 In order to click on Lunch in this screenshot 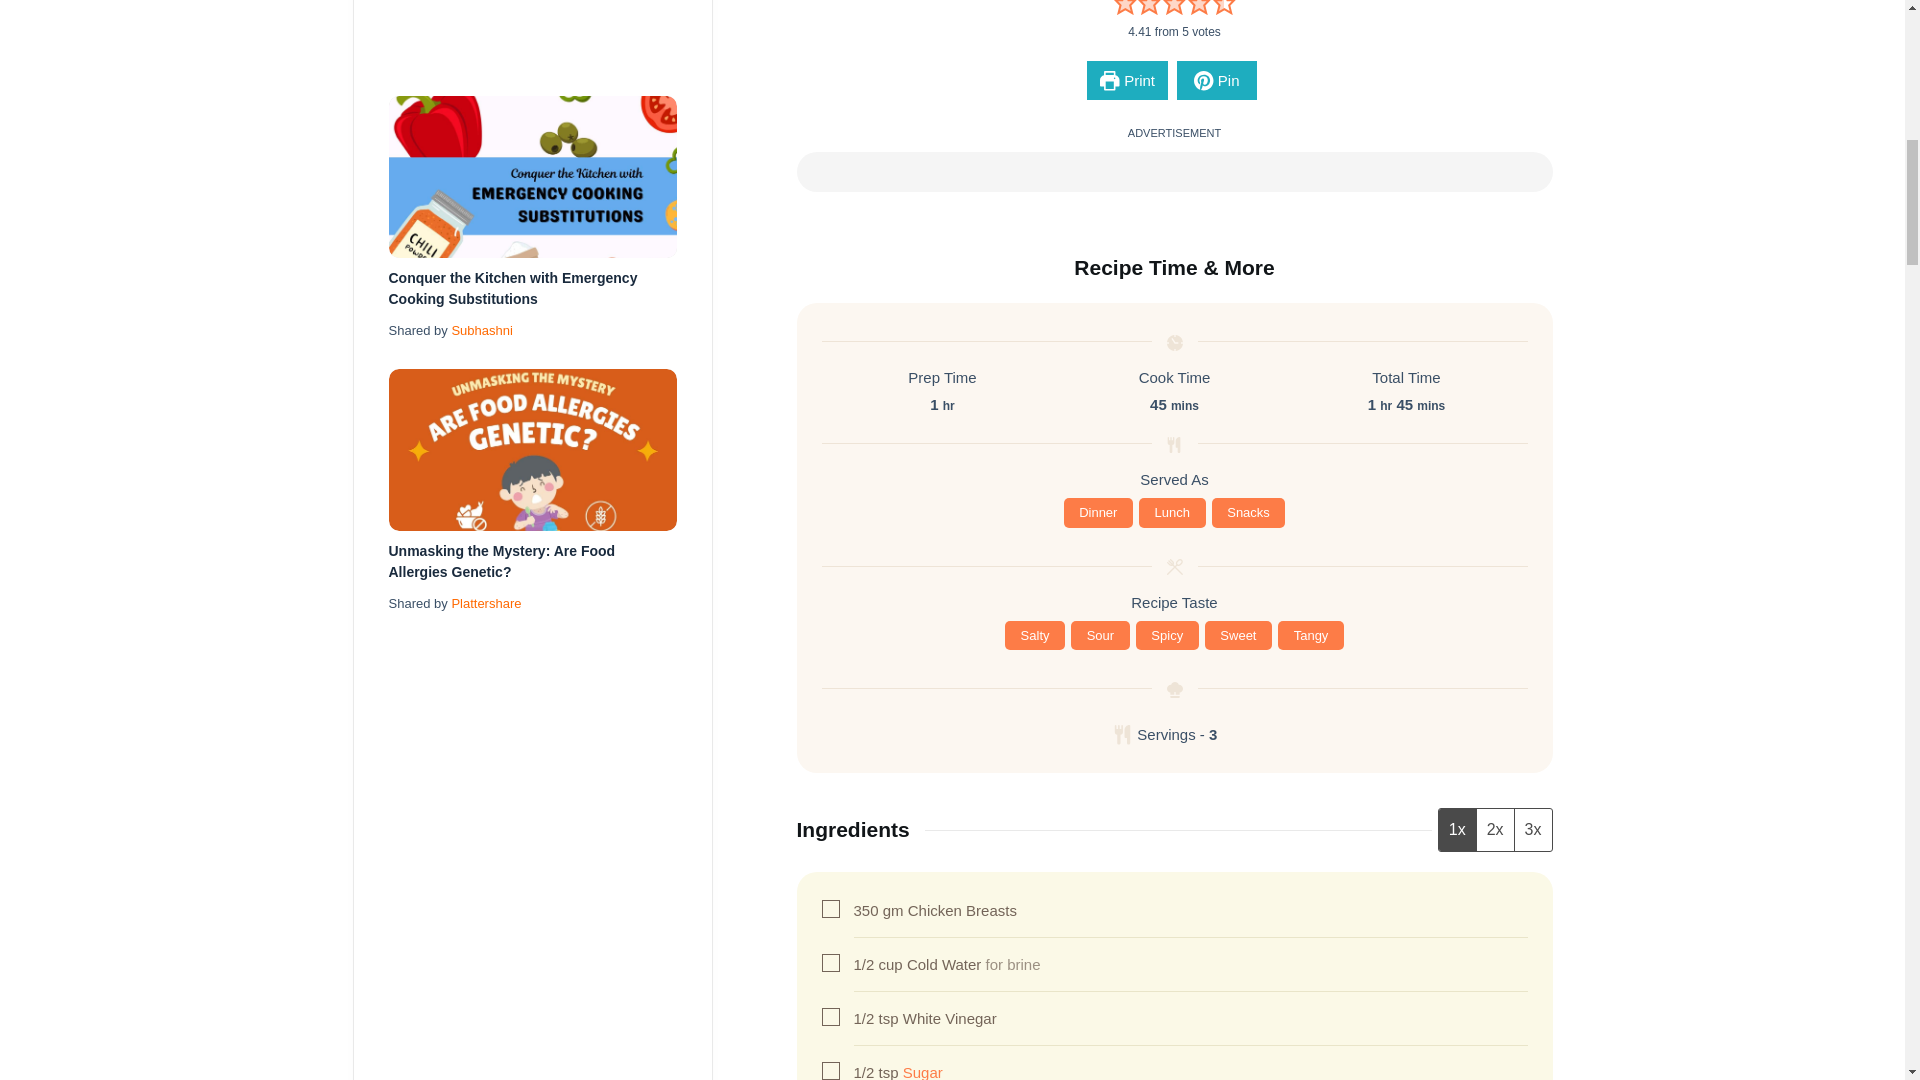, I will do `click(1172, 512)`.